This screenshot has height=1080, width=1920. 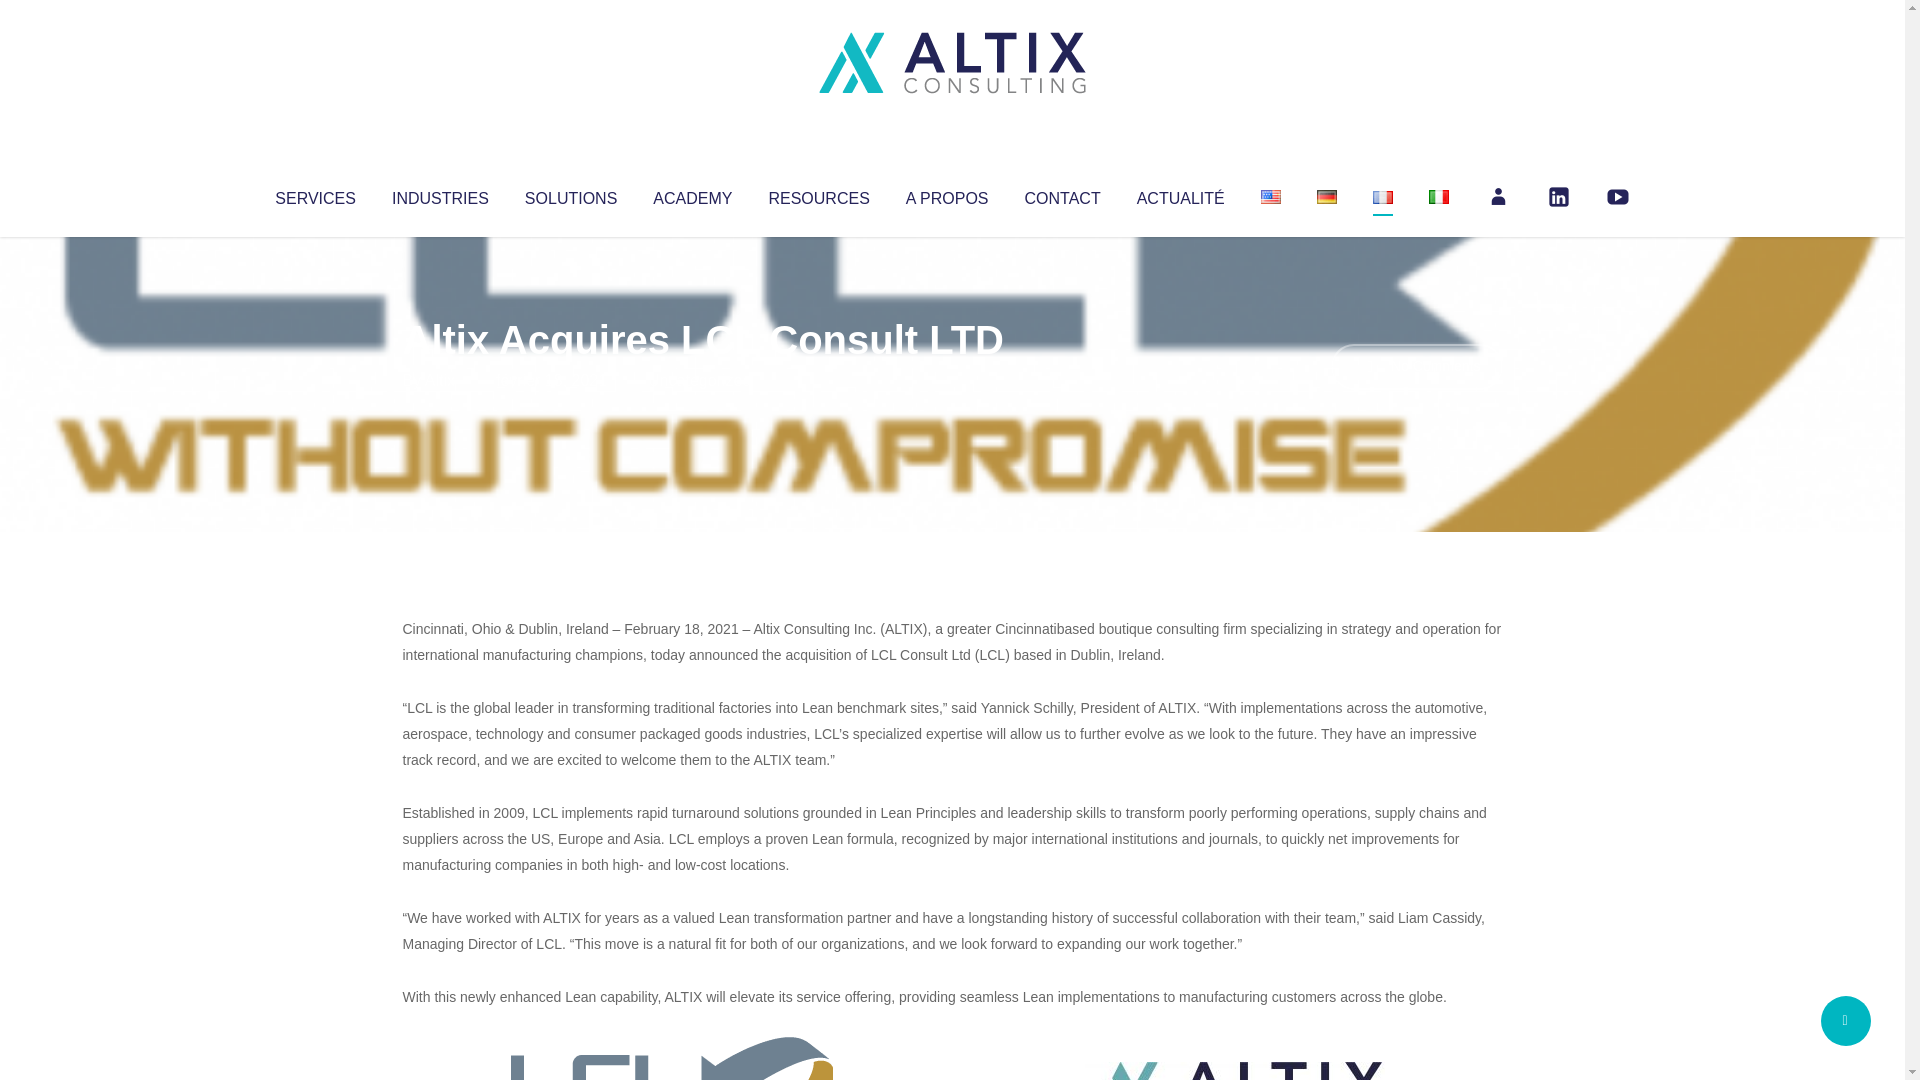 What do you see at coordinates (440, 380) in the screenshot?
I see `Articles par Altix` at bounding box center [440, 380].